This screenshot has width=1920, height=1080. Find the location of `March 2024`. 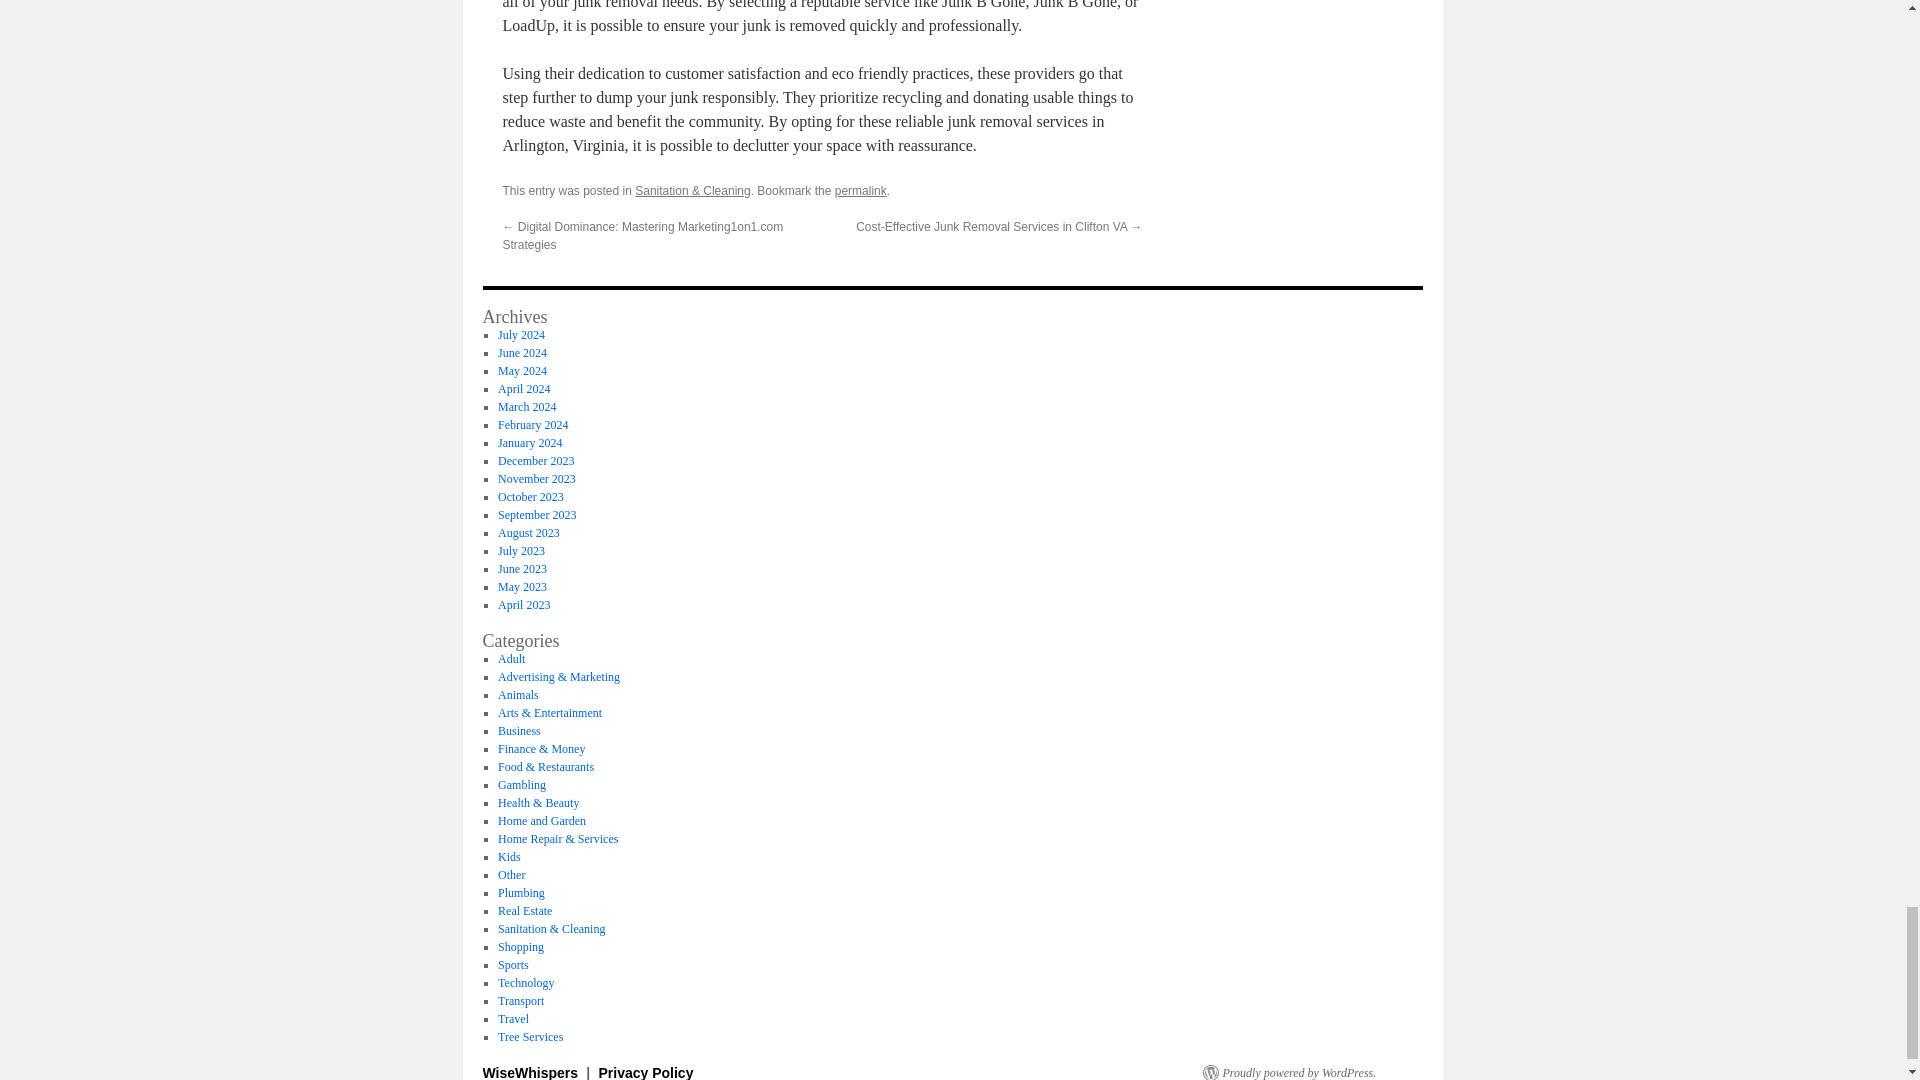

March 2024 is located at coordinates (526, 406).